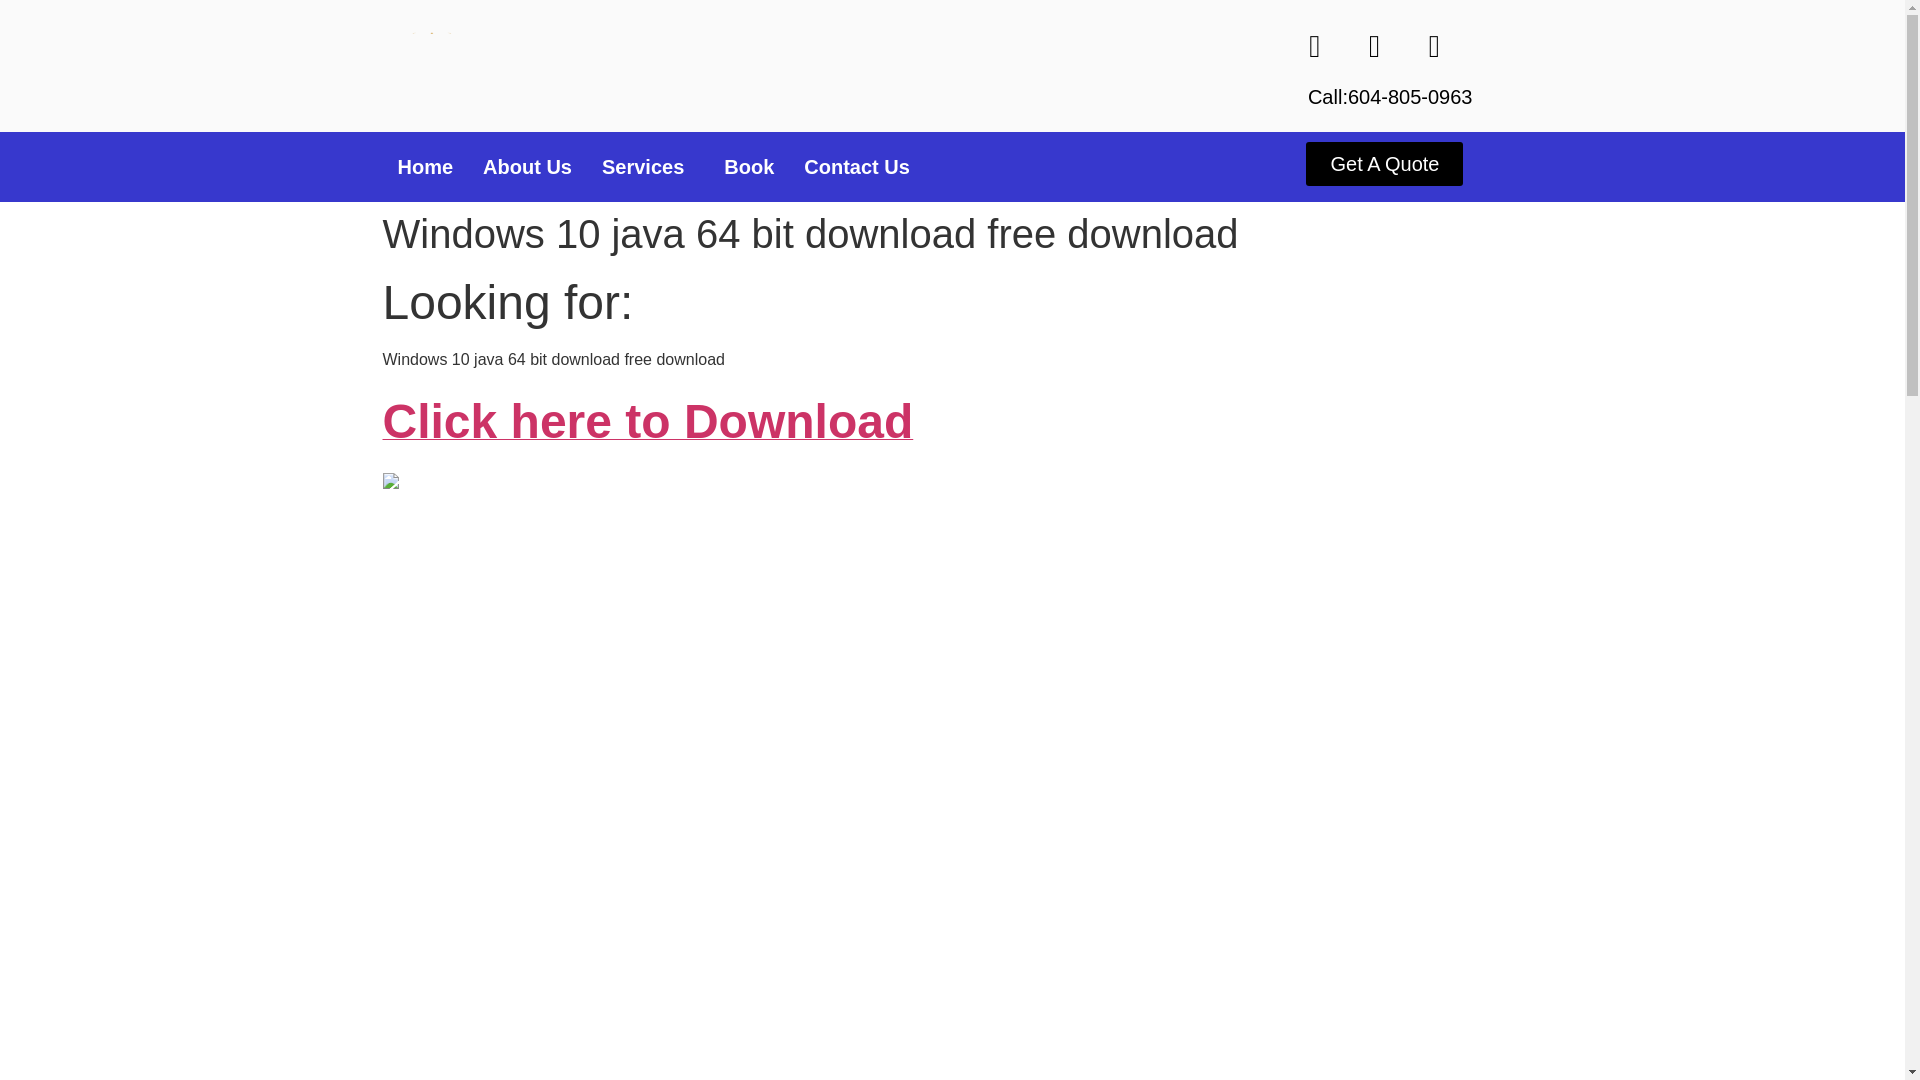 This screenshot has height=1080, width=1920. What do you see at coordinates (648, 432) in the screenshot?
I see `Click here to Download` at bounding box center [648, 432].